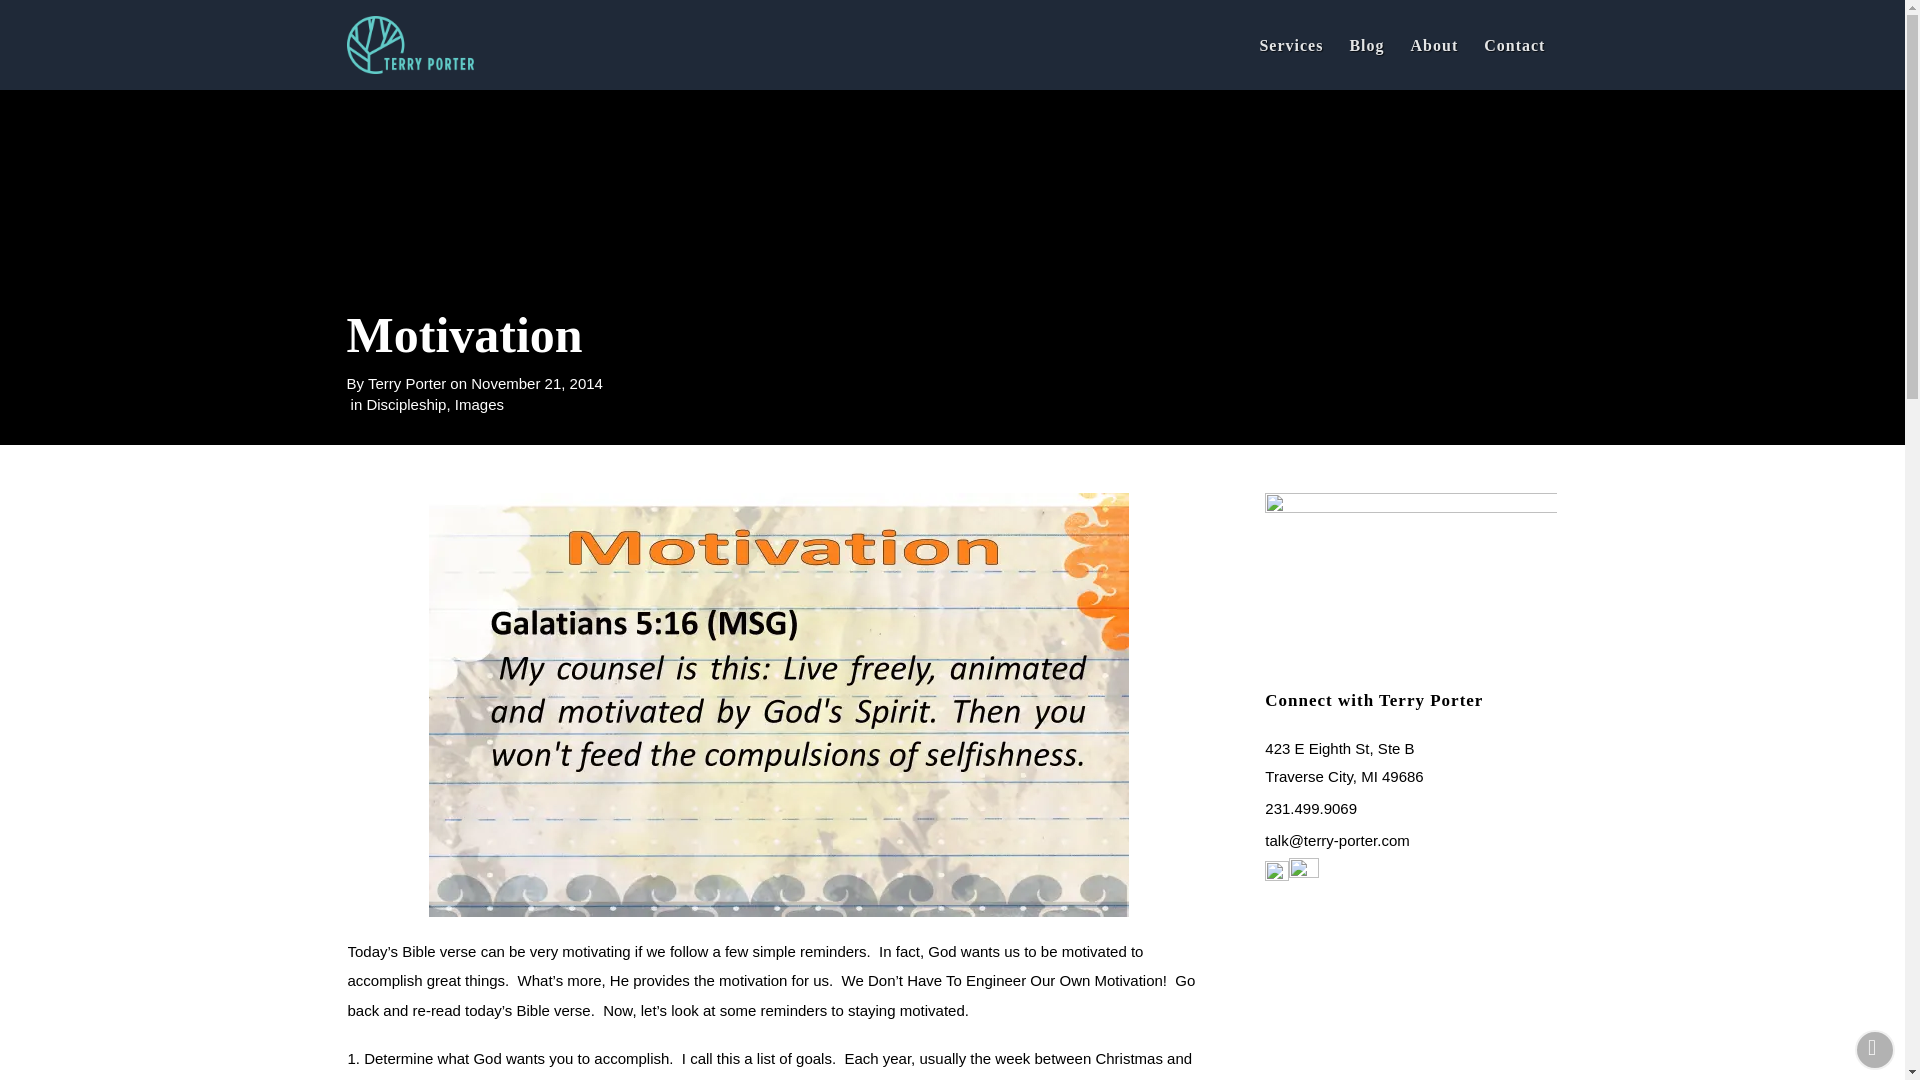 This screenshot has height=1080, width=1920. What do you see at coordinates (406, 404) in the screenshot?
I see `Discipleship` at bounding box center [406, 404].